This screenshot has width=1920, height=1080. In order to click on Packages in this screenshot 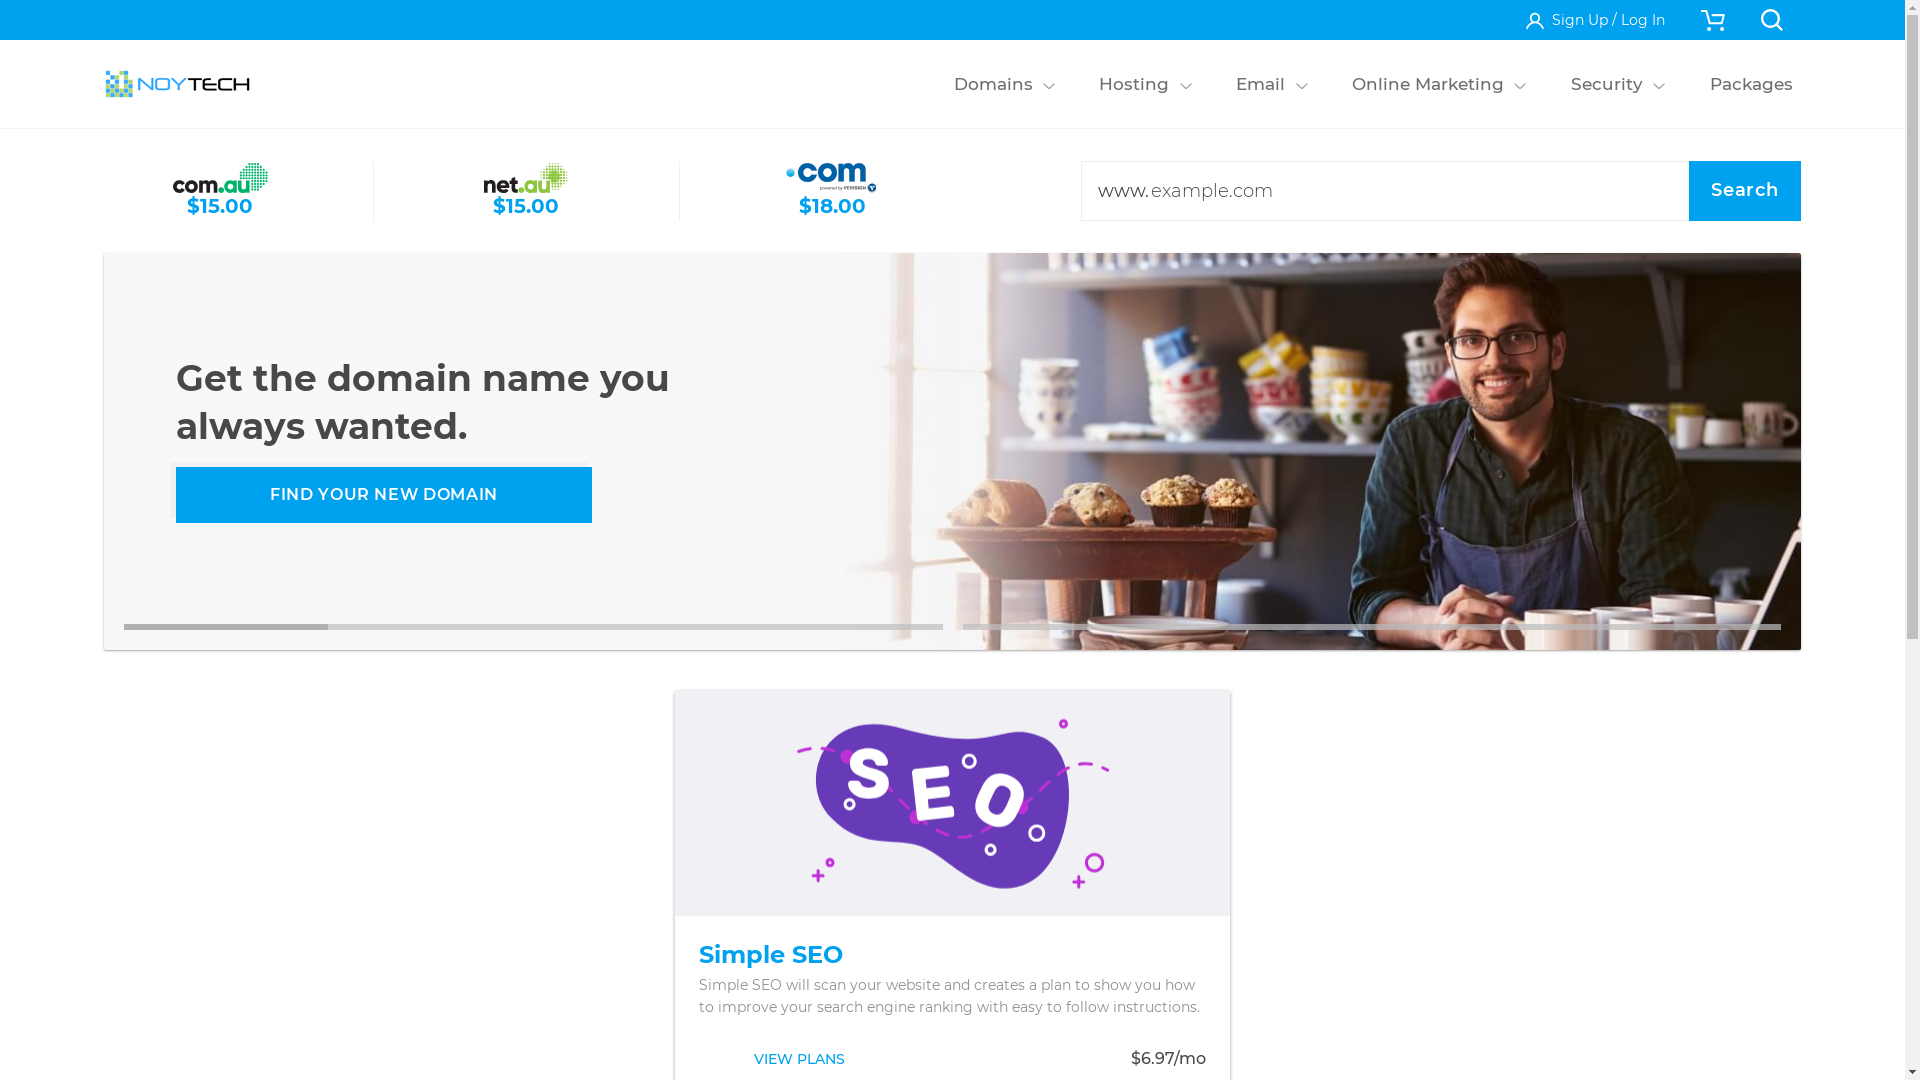, I will do `click(1751, 84)`.